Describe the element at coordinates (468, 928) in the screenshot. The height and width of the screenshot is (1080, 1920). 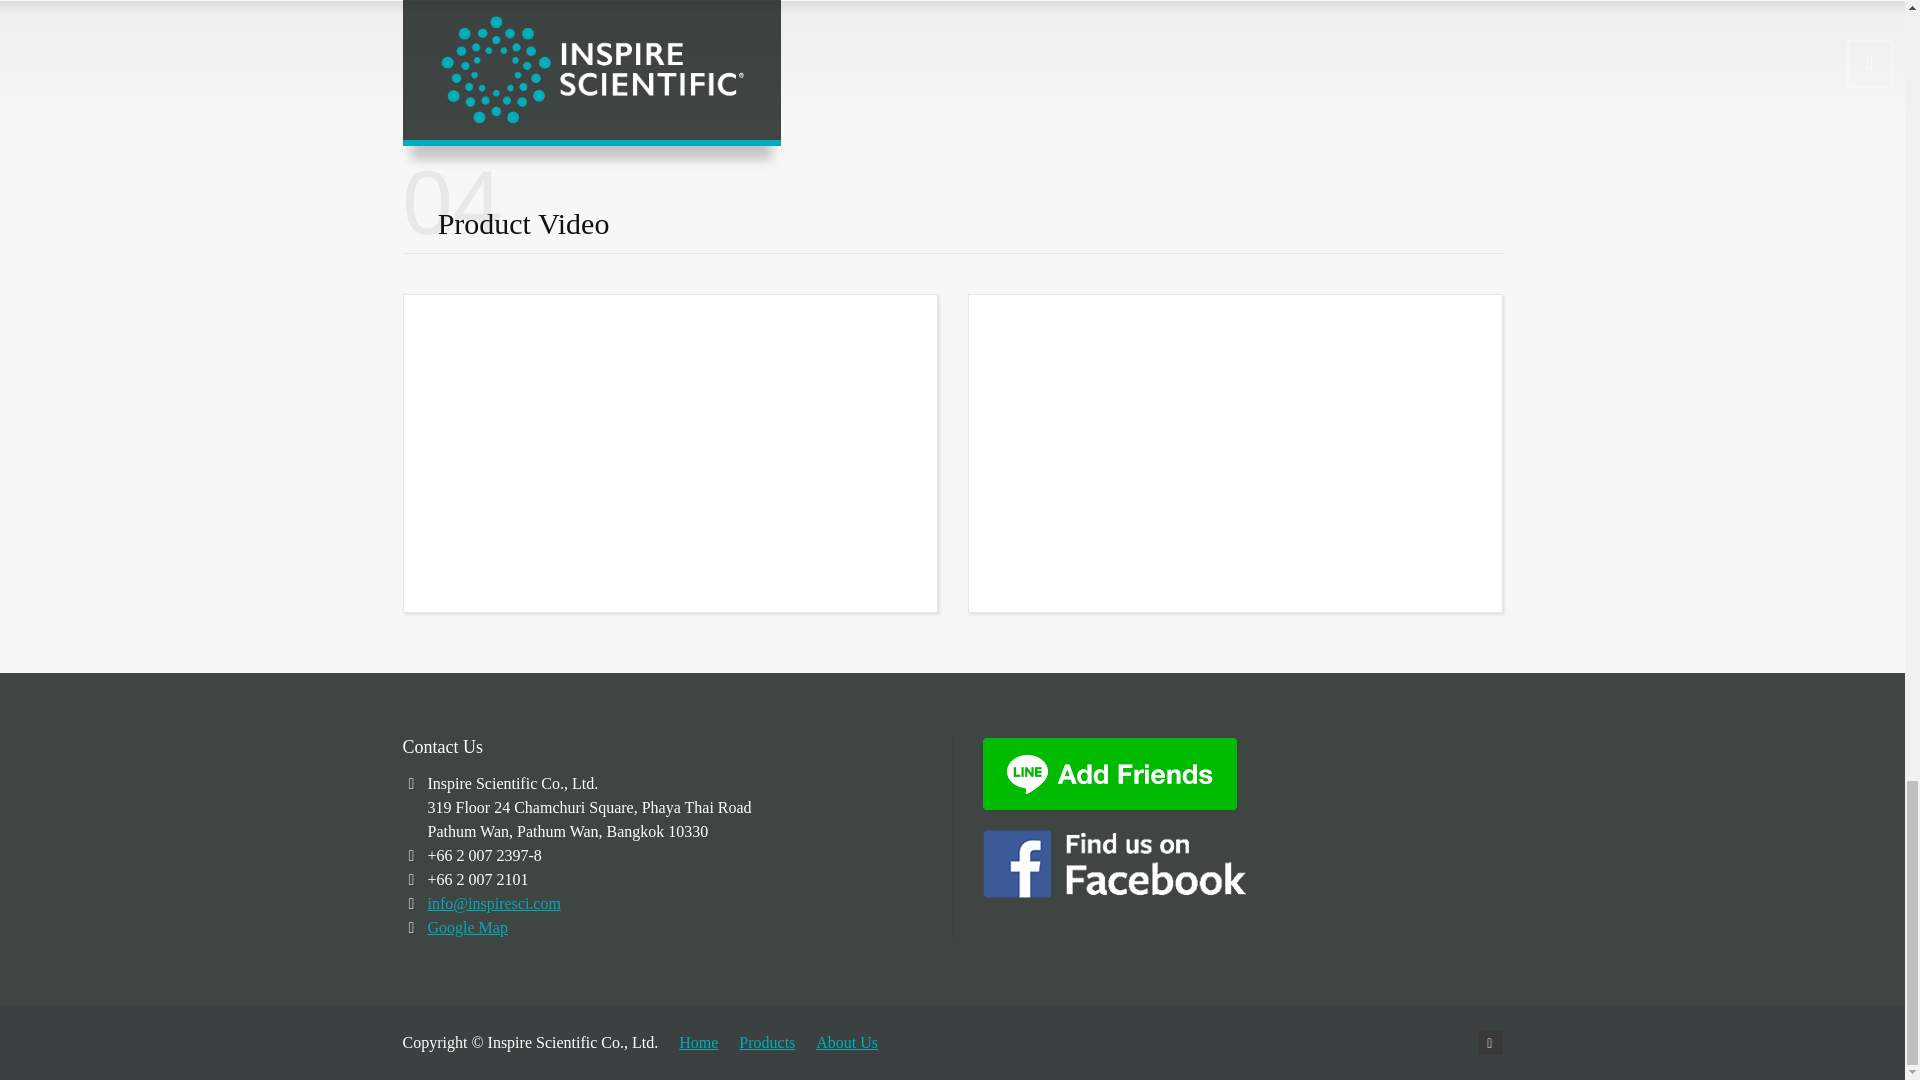
I see `Google Map` at that location.